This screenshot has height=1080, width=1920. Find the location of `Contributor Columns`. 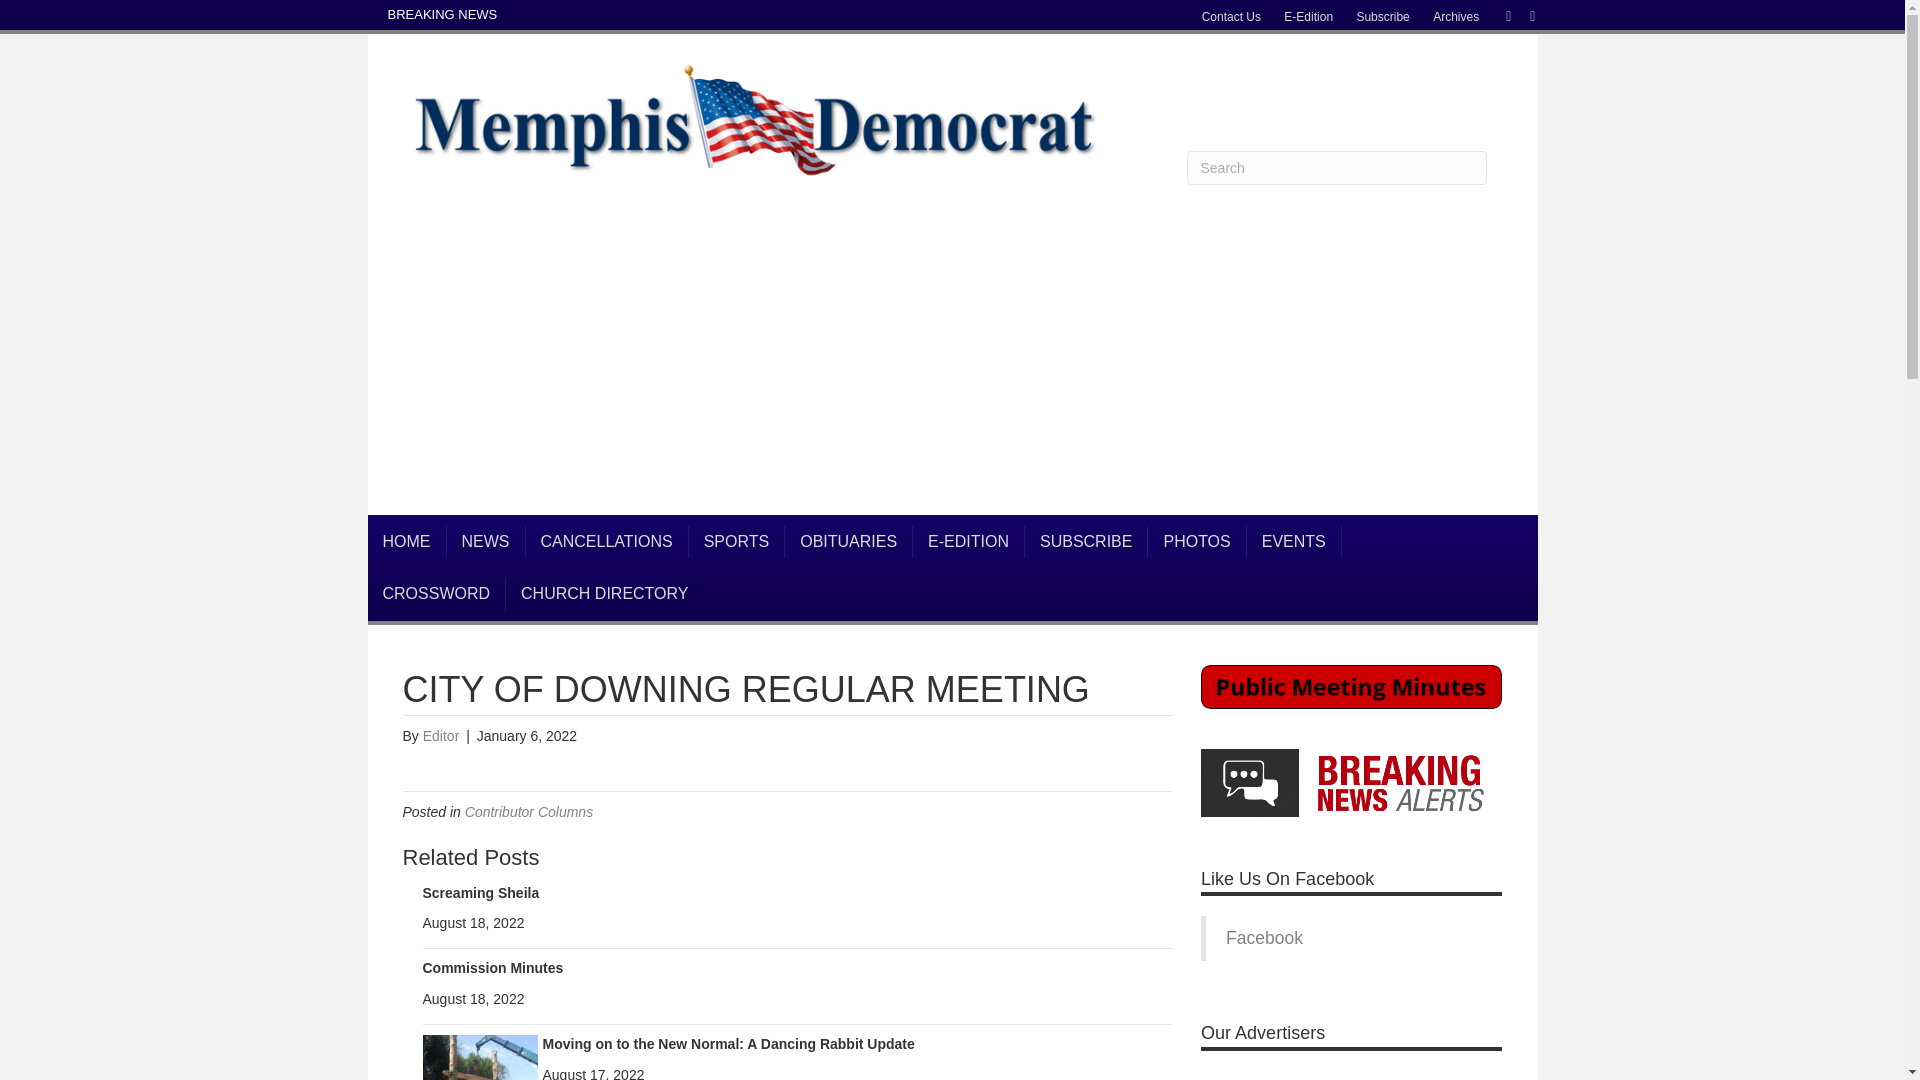

Contributor Columns is located at coordinates (528, 811).